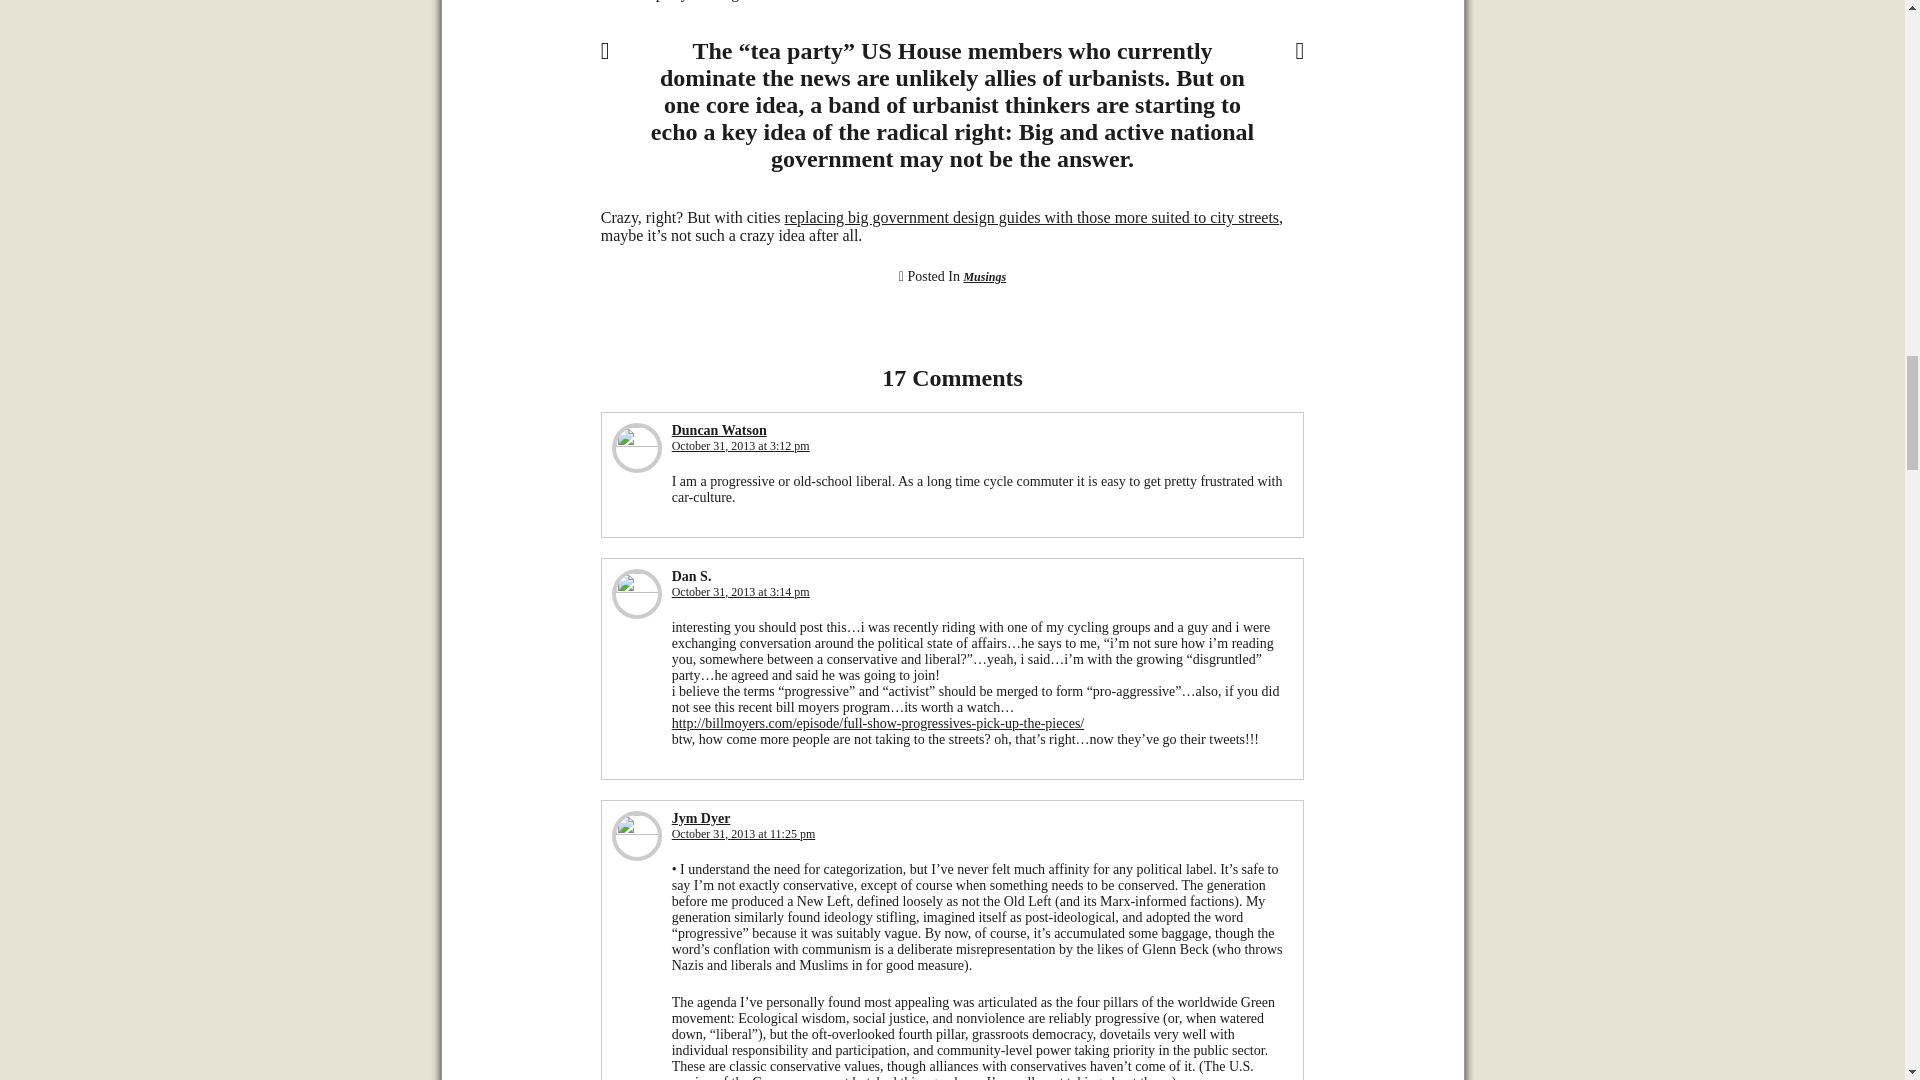 The image size is (1920, 1080). What do you see at coordinates (744, 834) in the screenshot?
I see `October 31, 2013 at 11:25 pm` at bounding box center [744, 834].